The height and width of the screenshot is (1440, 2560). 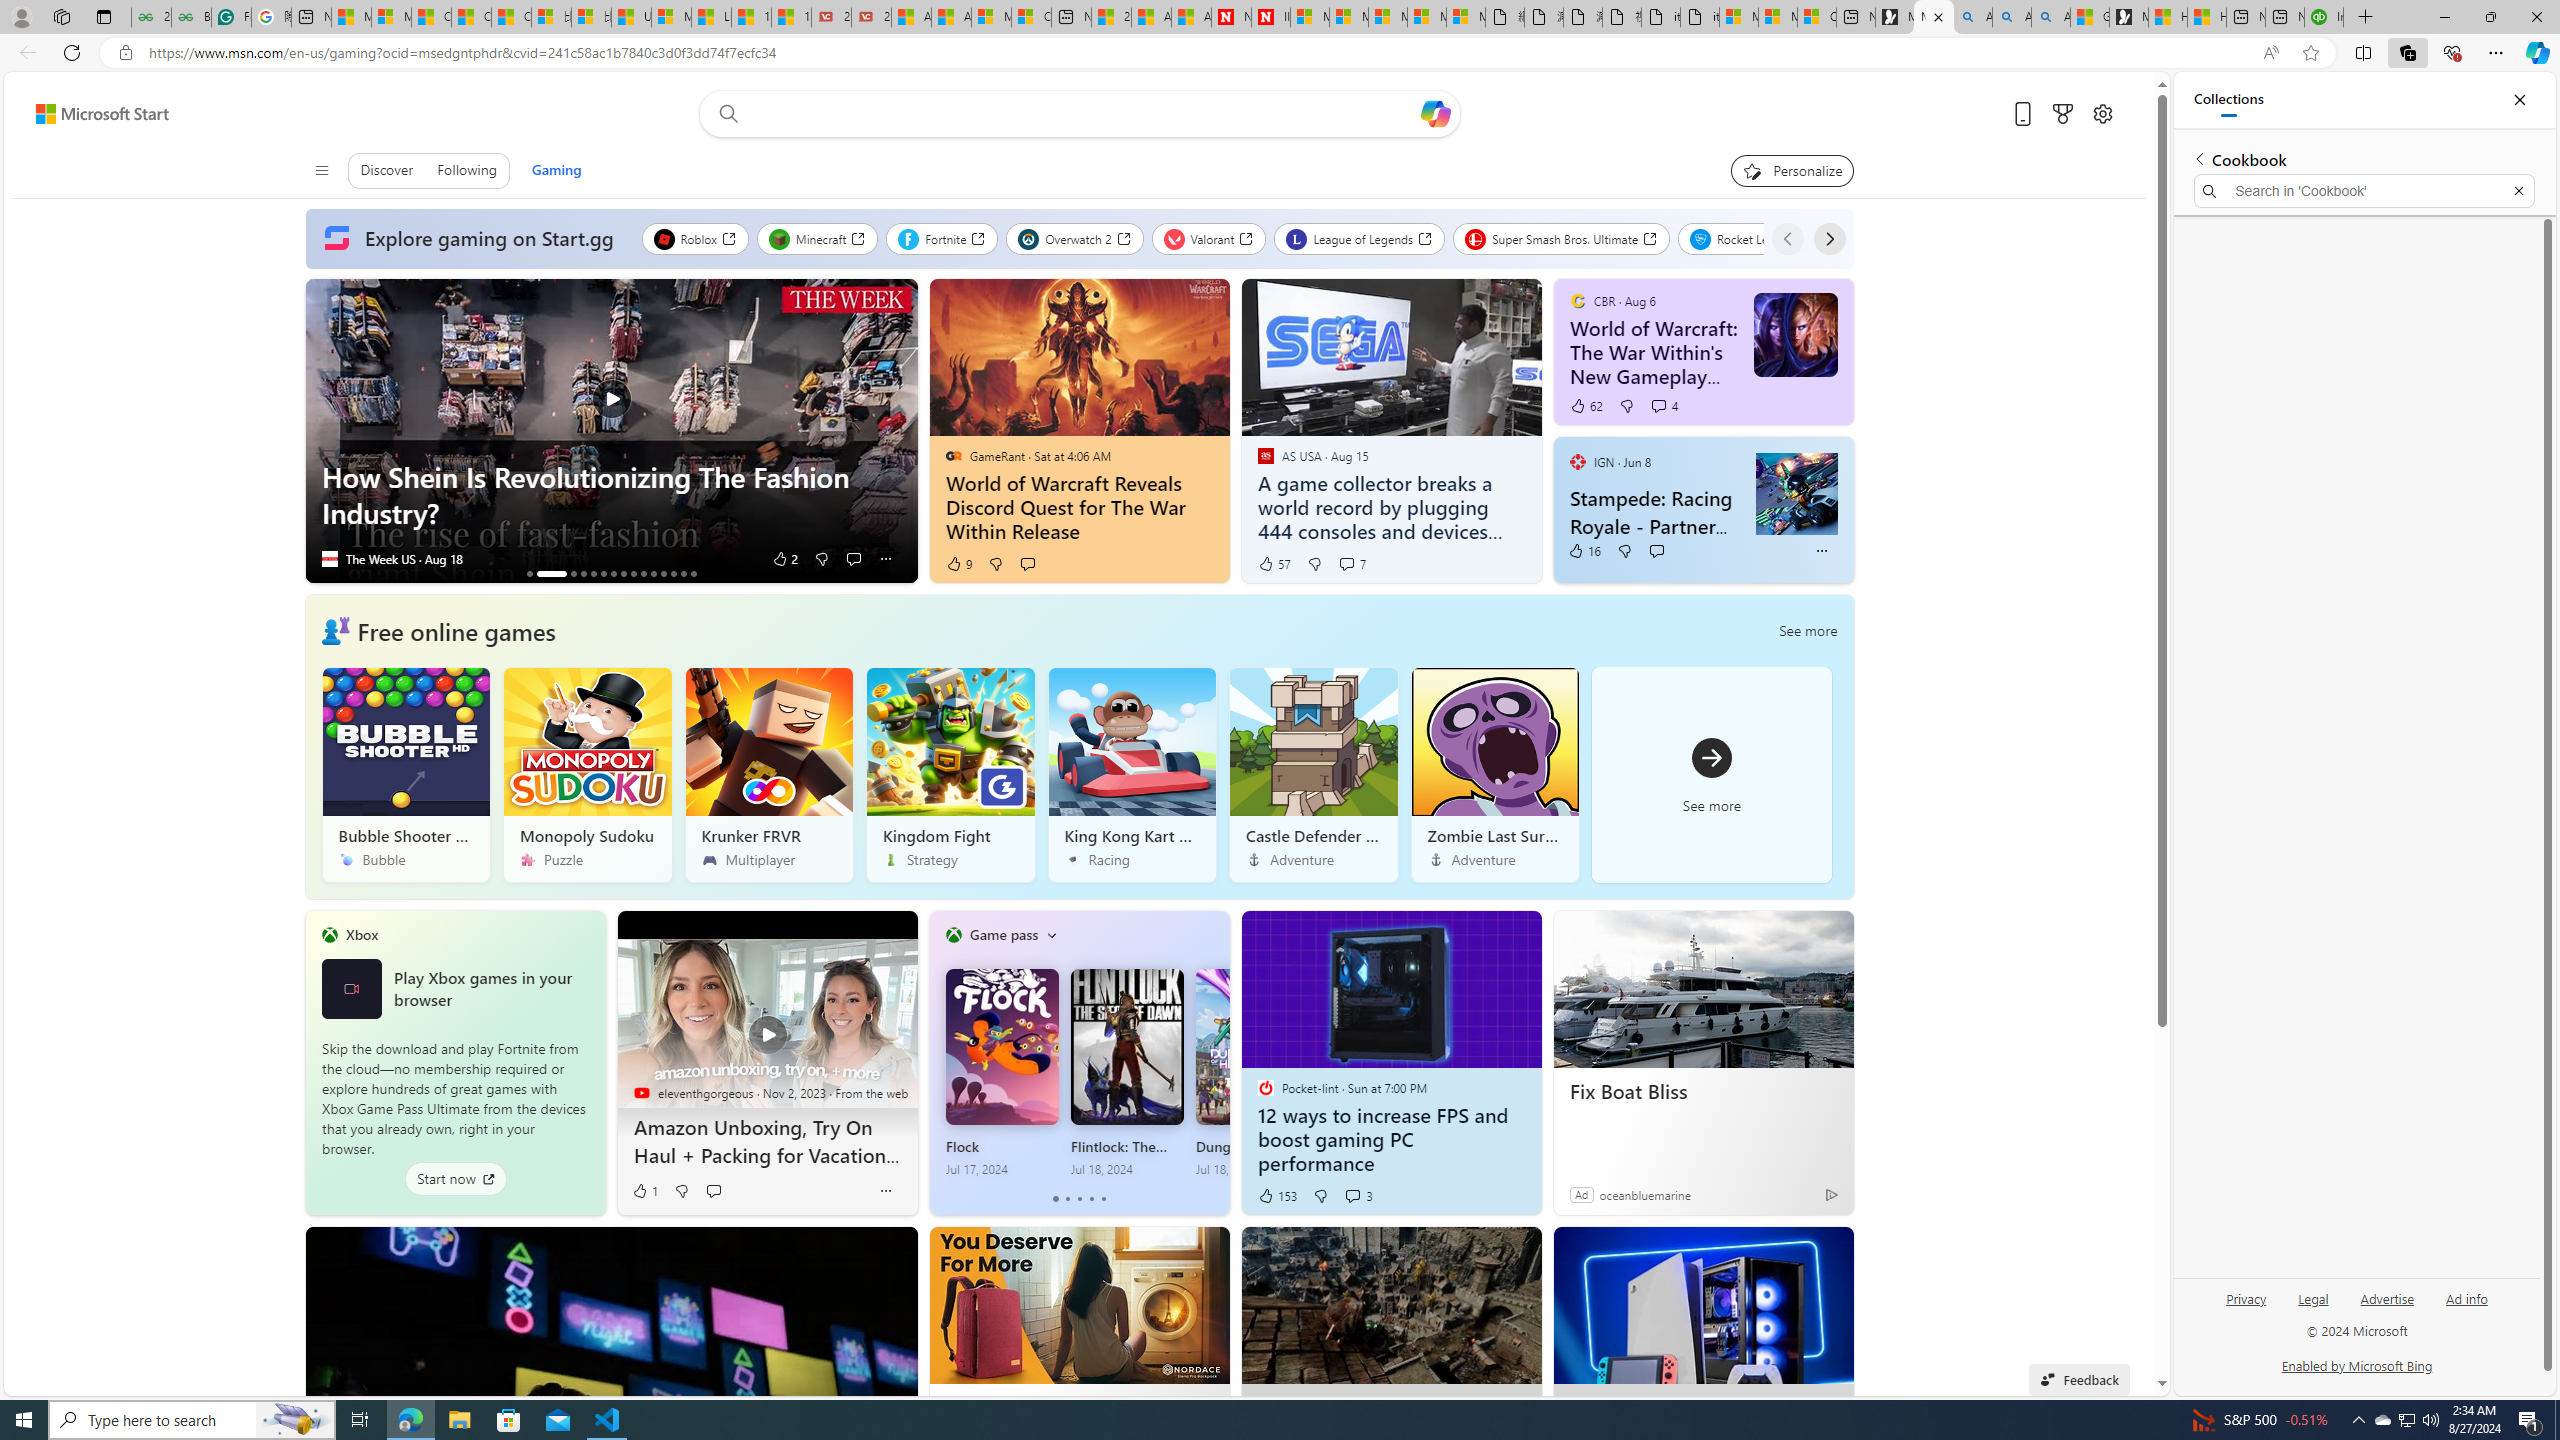 What do you see at coordinates (644, 1190) in the screenshot?
I see `1 Like` at bounding box center [644, 1190].